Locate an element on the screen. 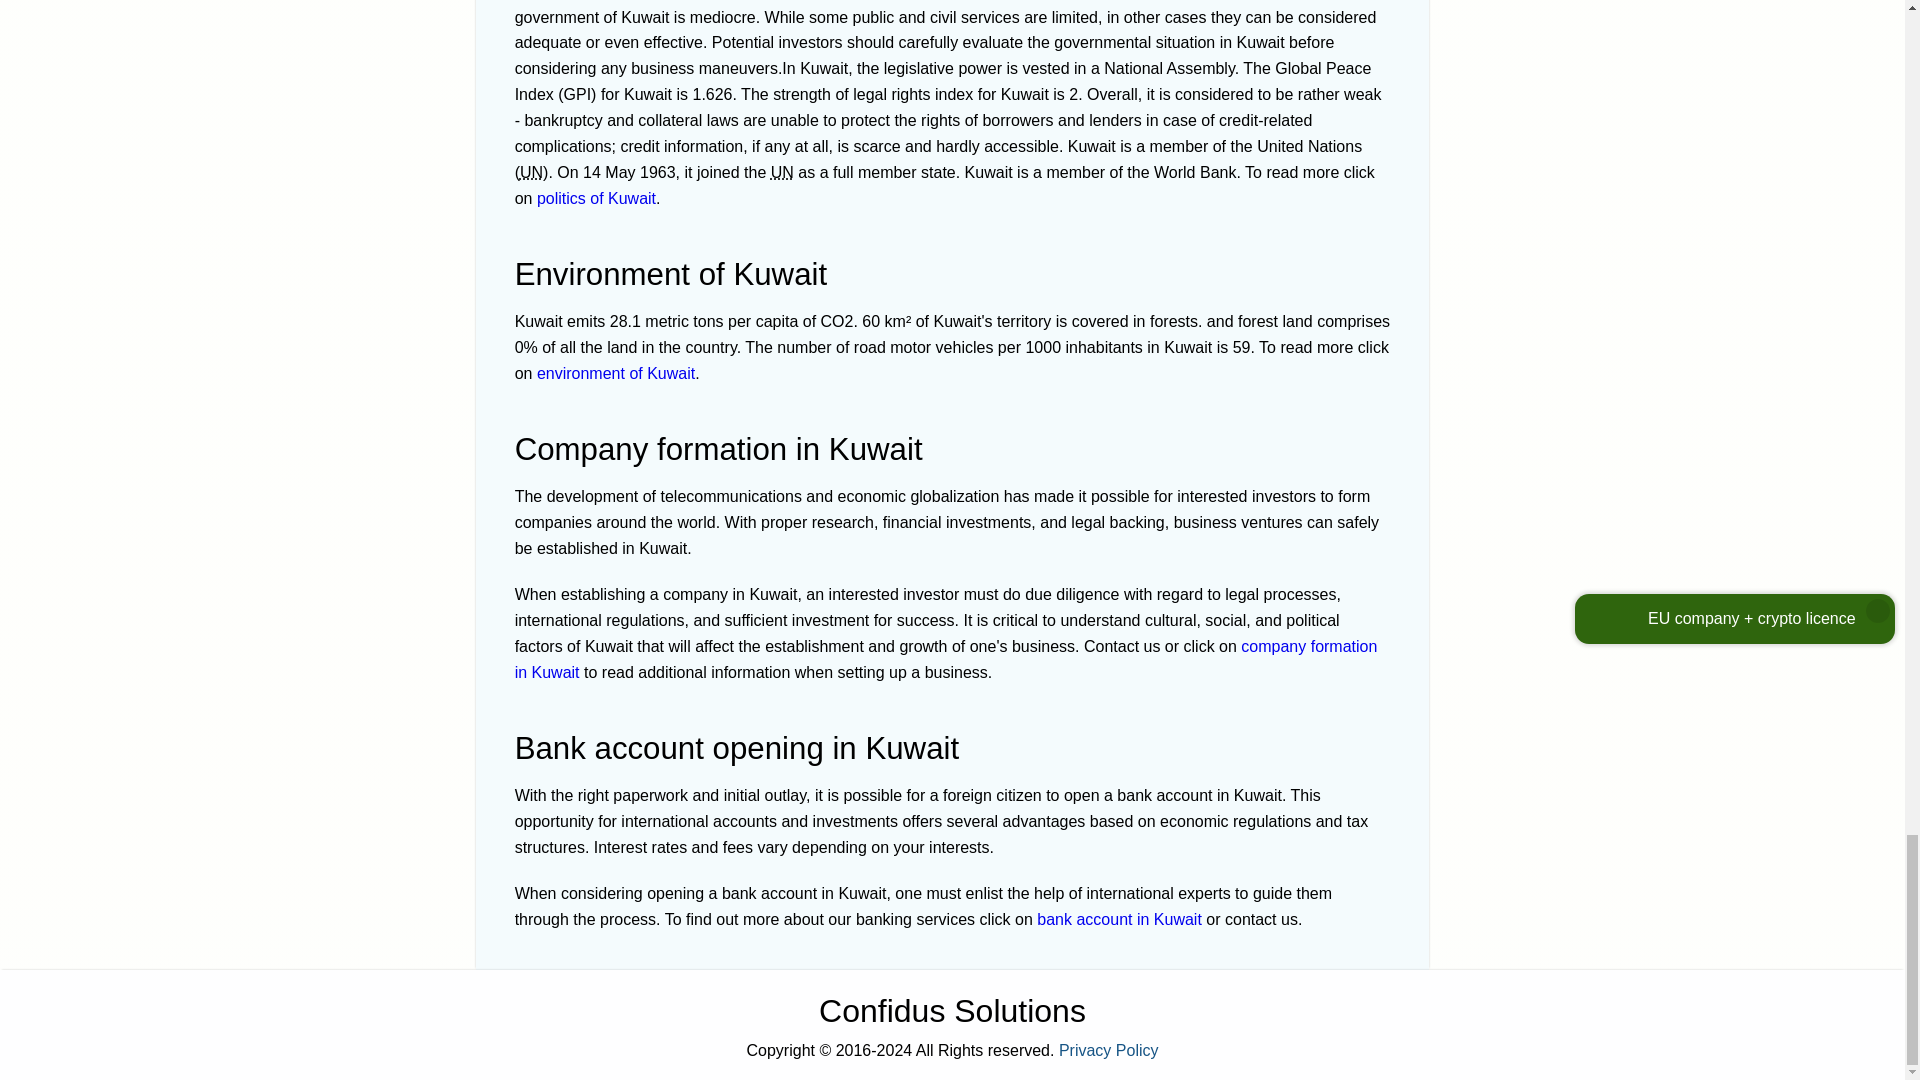  company formation in Kuwait is located at coordinates (946, 660).